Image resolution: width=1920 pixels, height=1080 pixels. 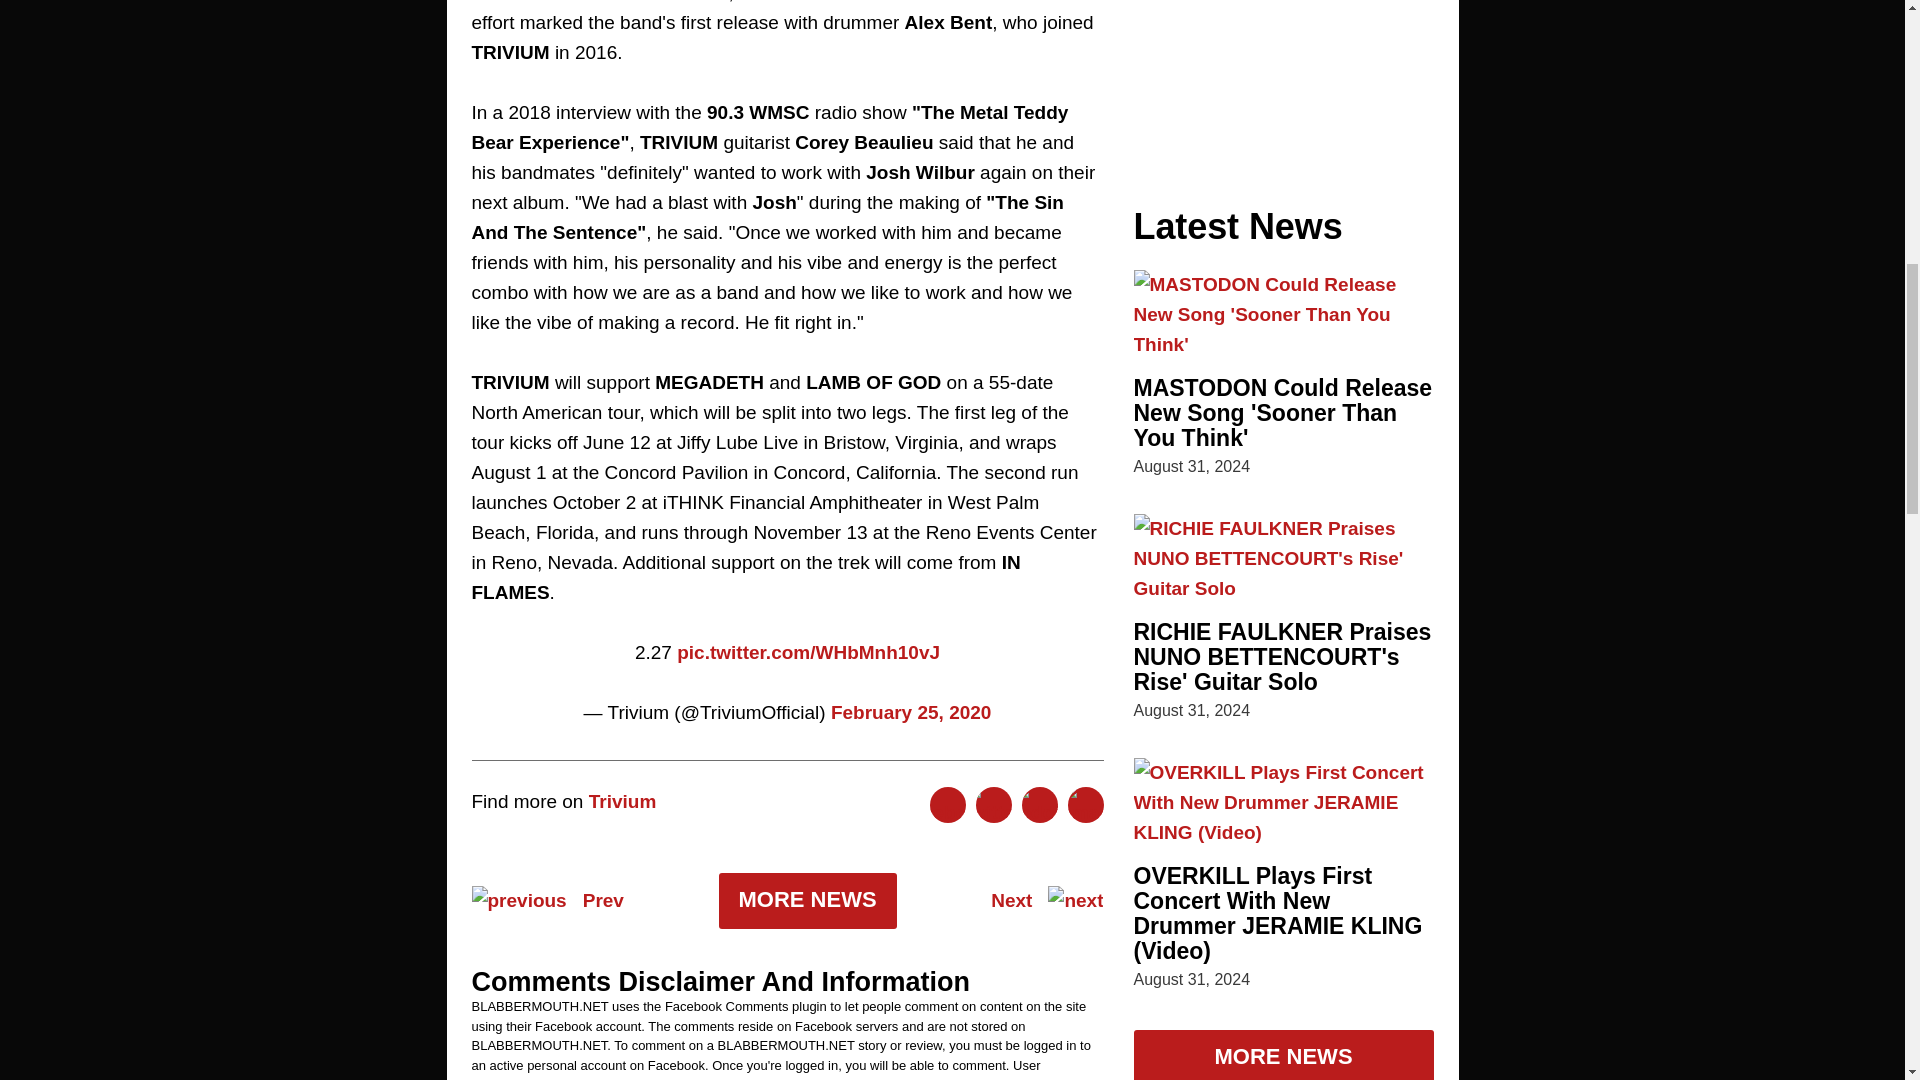 I want to click on MORE NEWS, so click(x=807, y=900).